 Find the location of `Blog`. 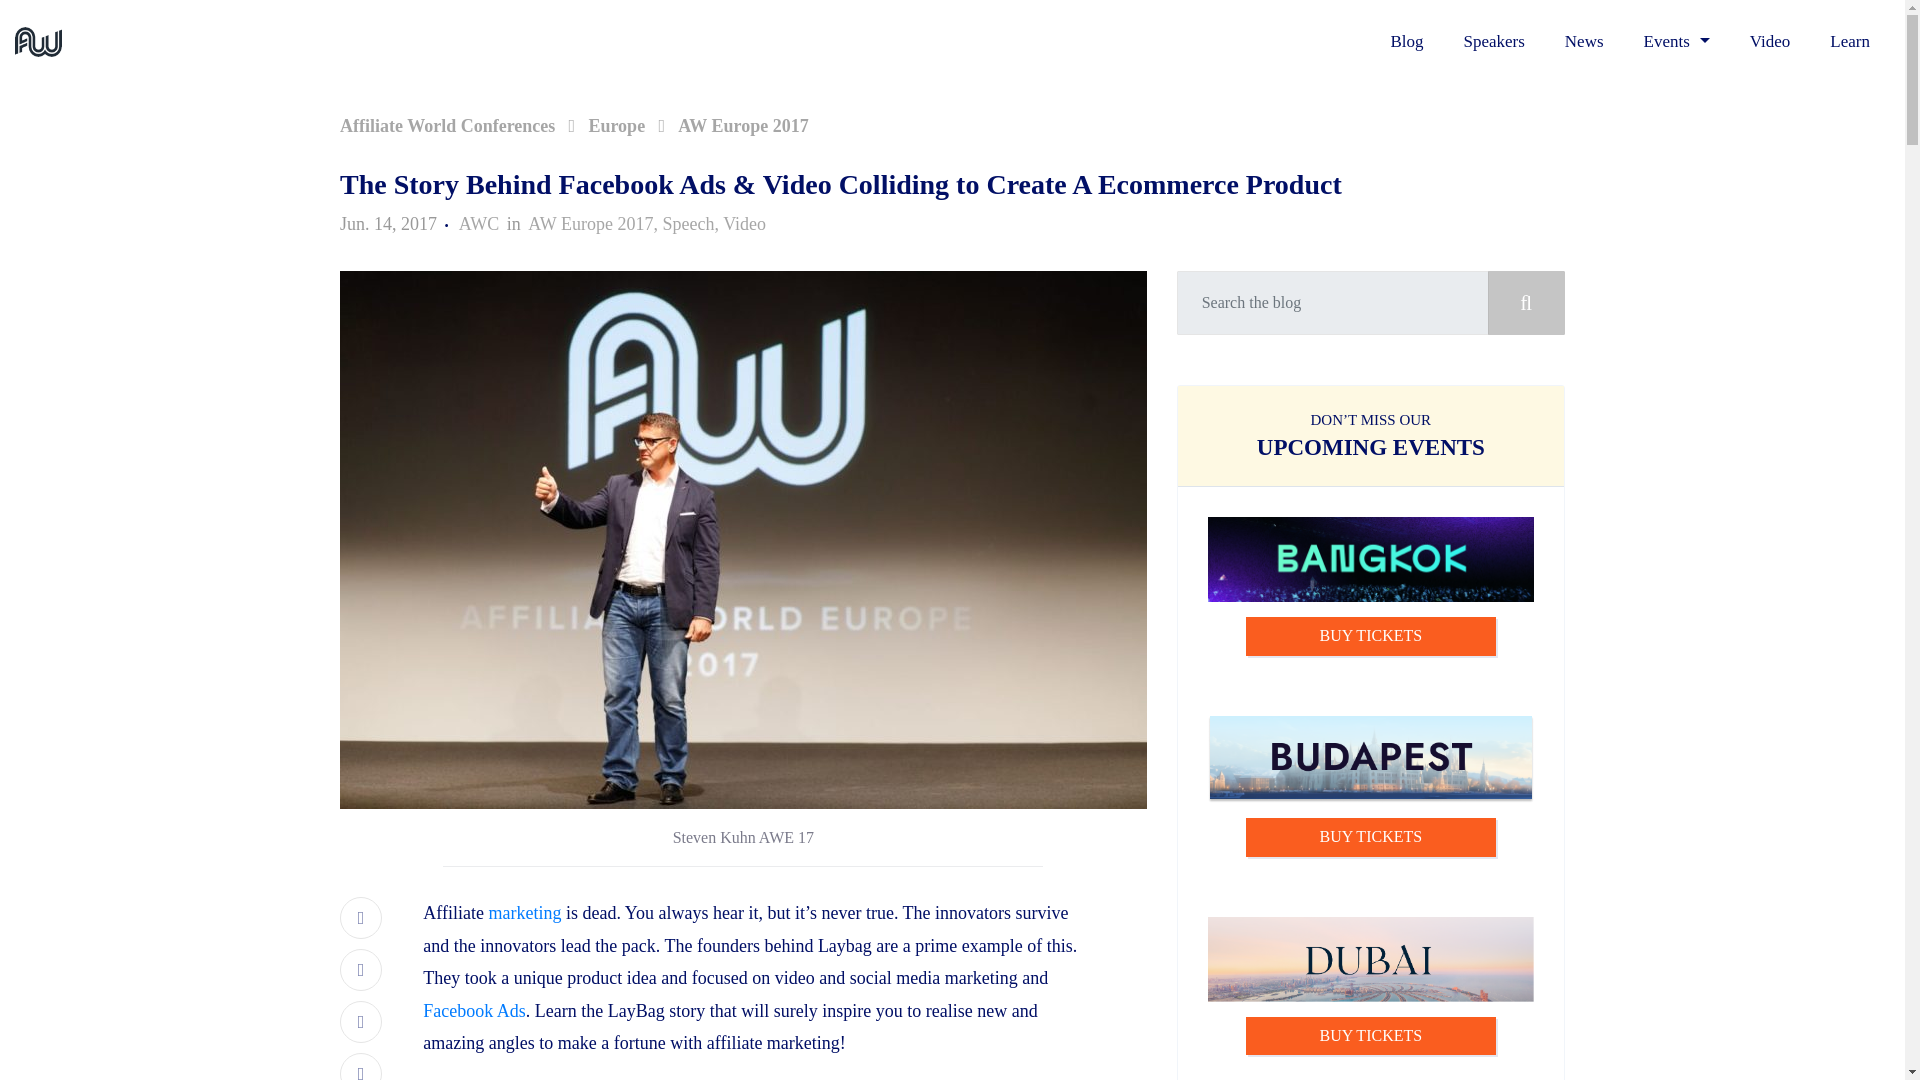

Blog is located at coordinates (1406, 42).